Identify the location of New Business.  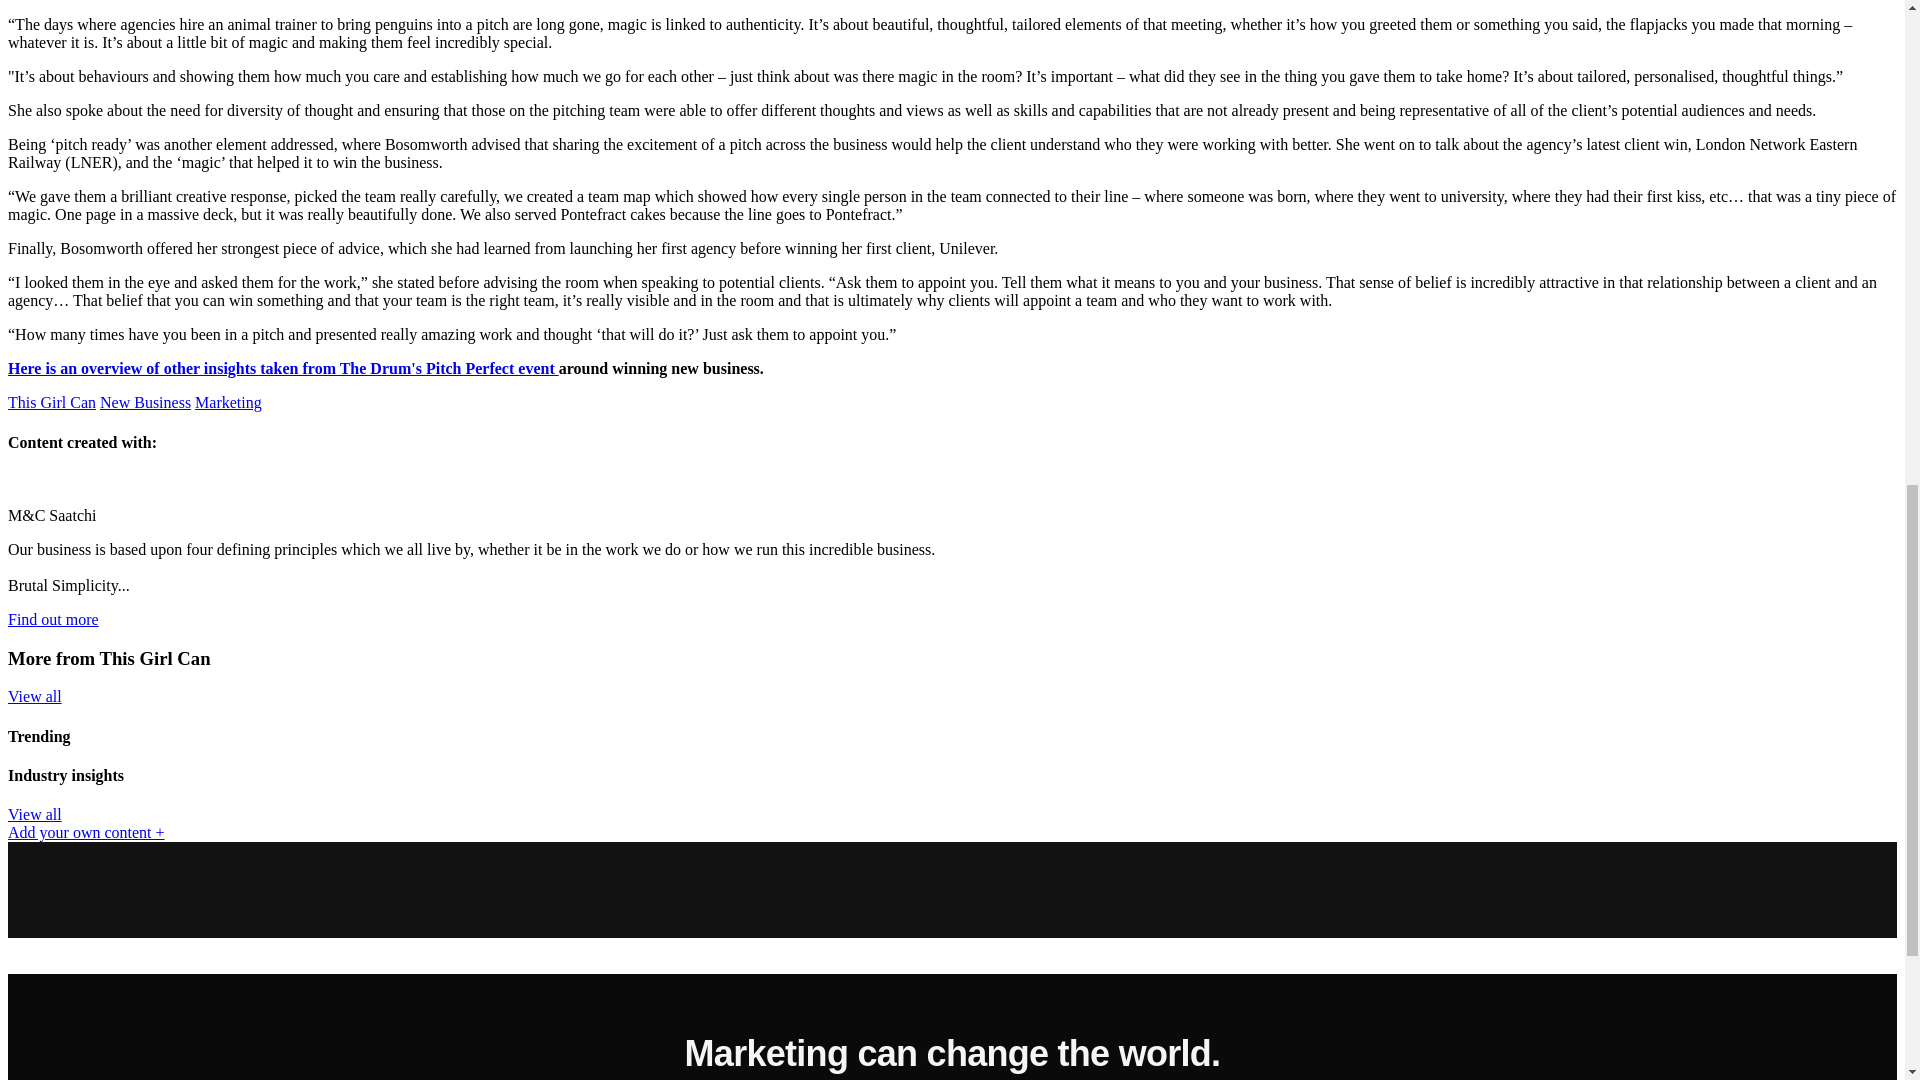
(144, 402).